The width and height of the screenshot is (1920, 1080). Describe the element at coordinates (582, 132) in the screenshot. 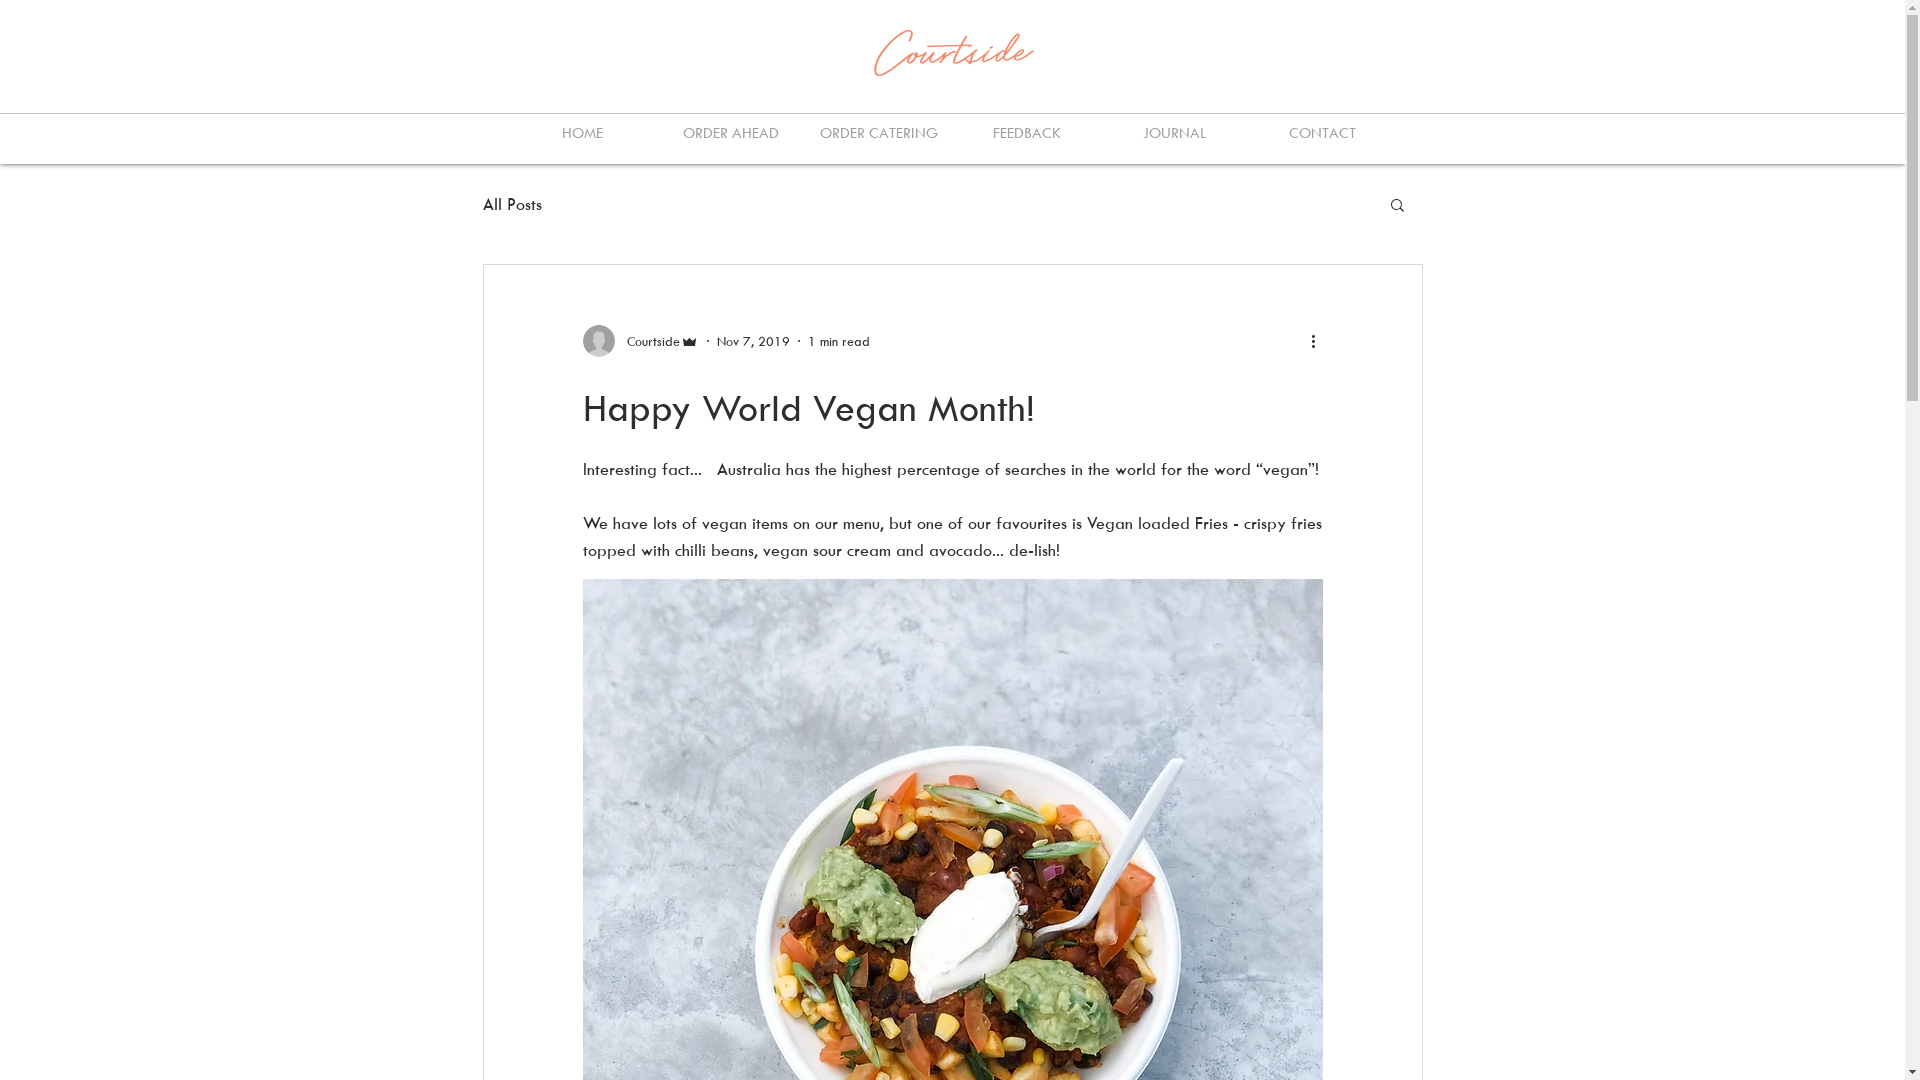

I see `HOME` at that location.